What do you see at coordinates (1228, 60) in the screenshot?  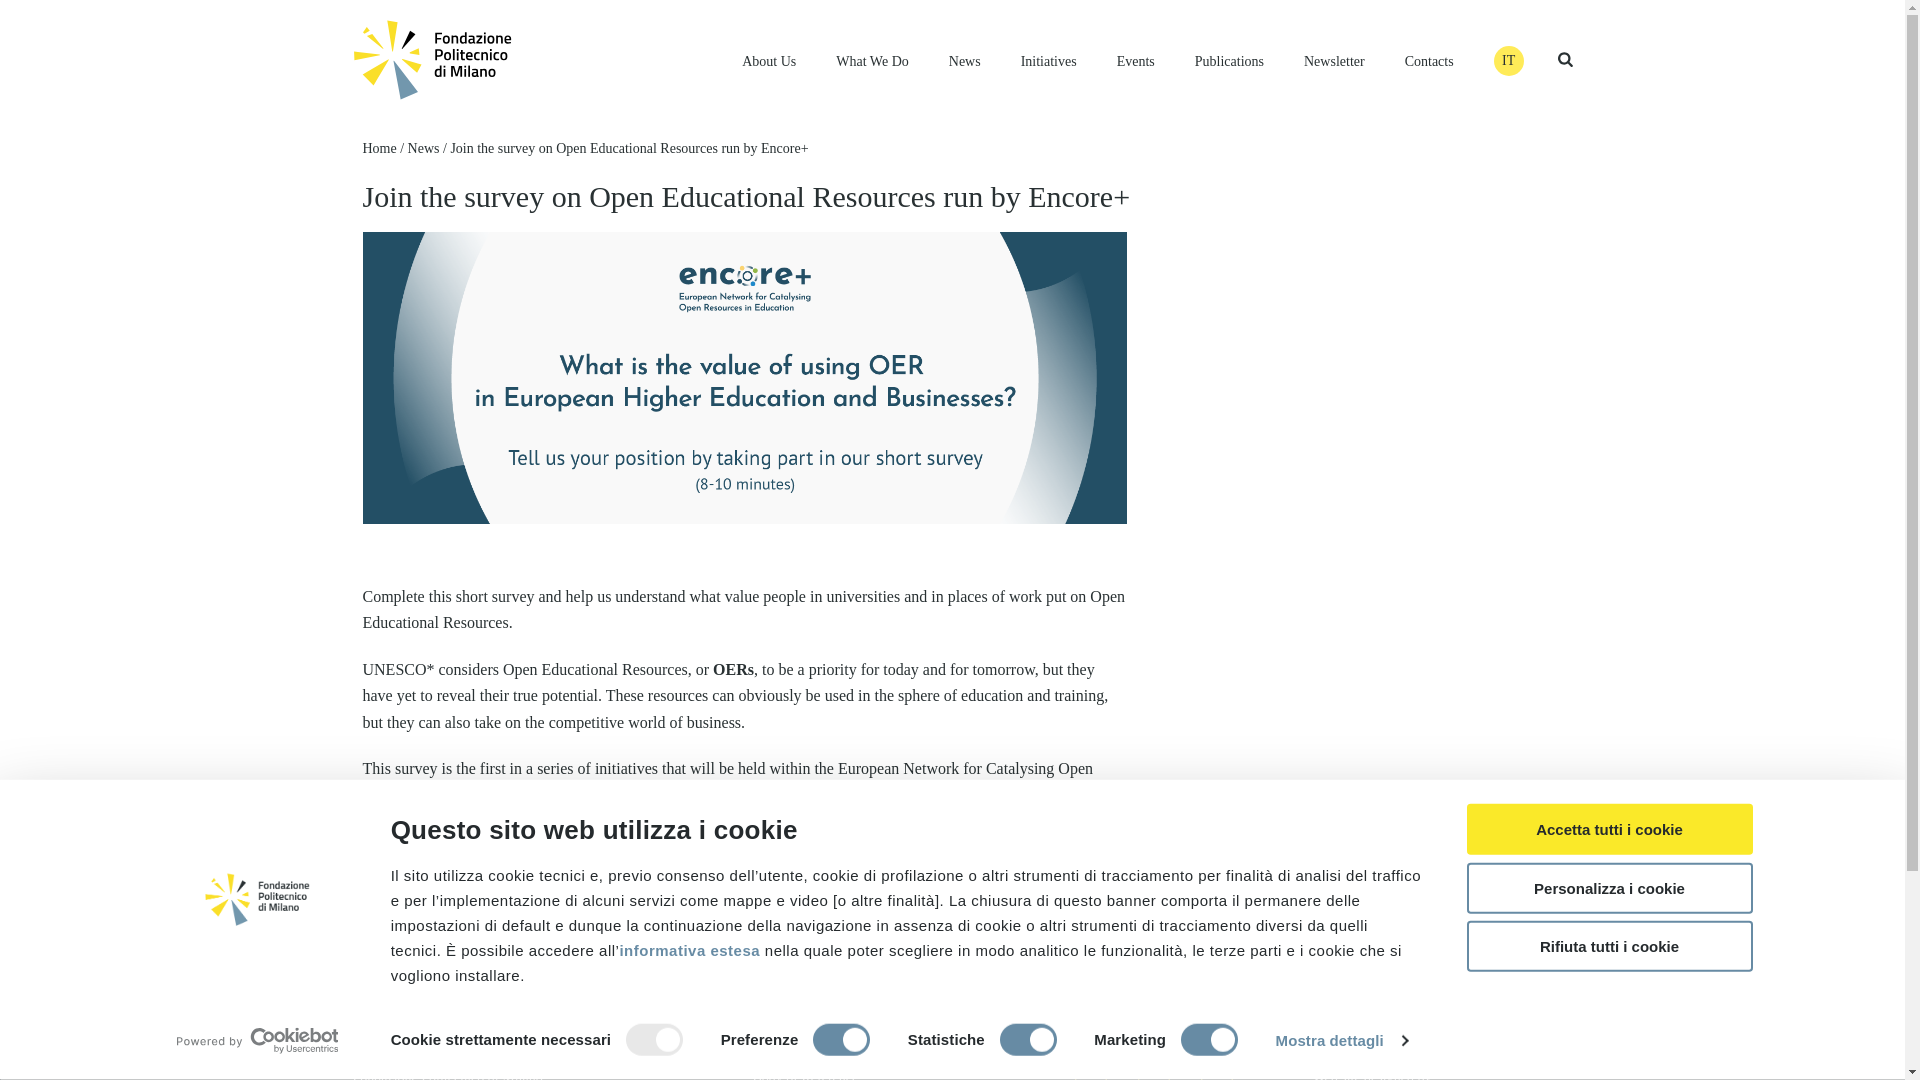 I see `Publications` at bounding box center [1228, 60].